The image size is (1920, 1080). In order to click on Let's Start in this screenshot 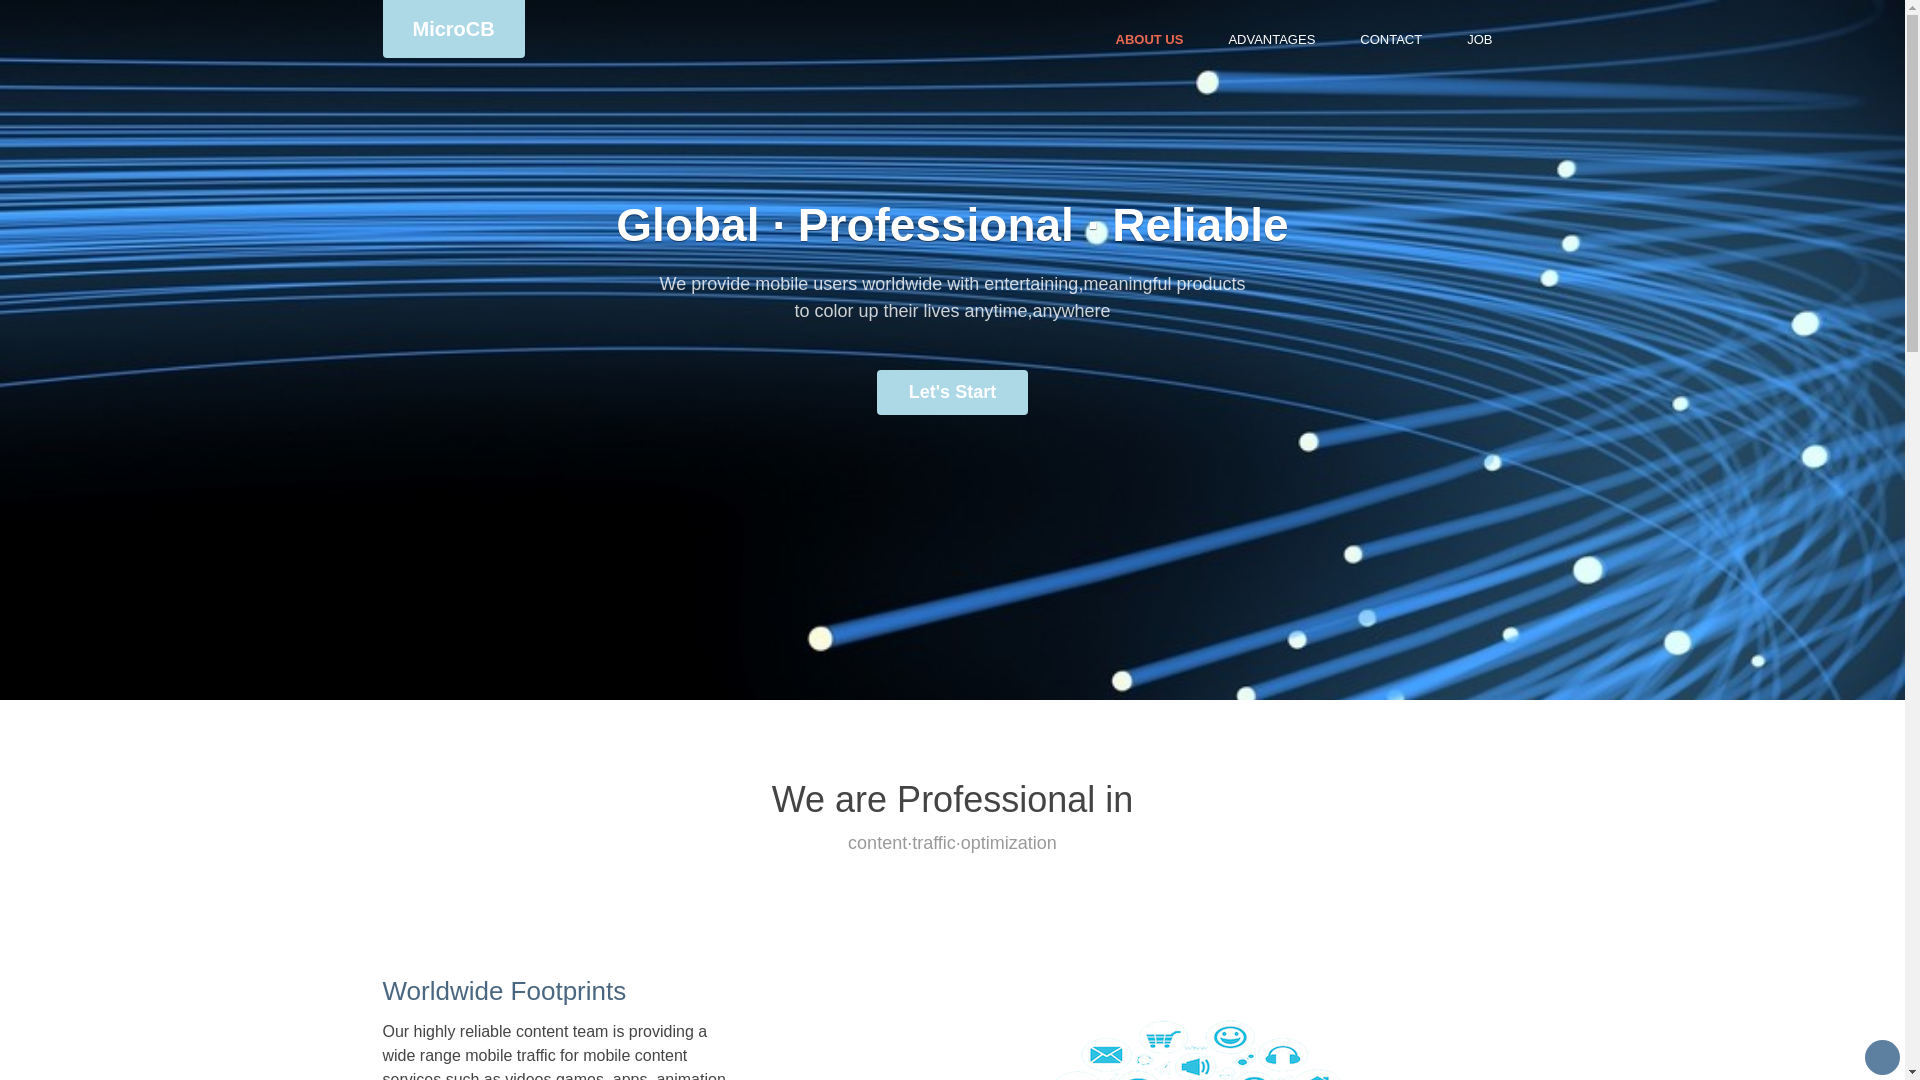, I will do `click(952, 392)`.